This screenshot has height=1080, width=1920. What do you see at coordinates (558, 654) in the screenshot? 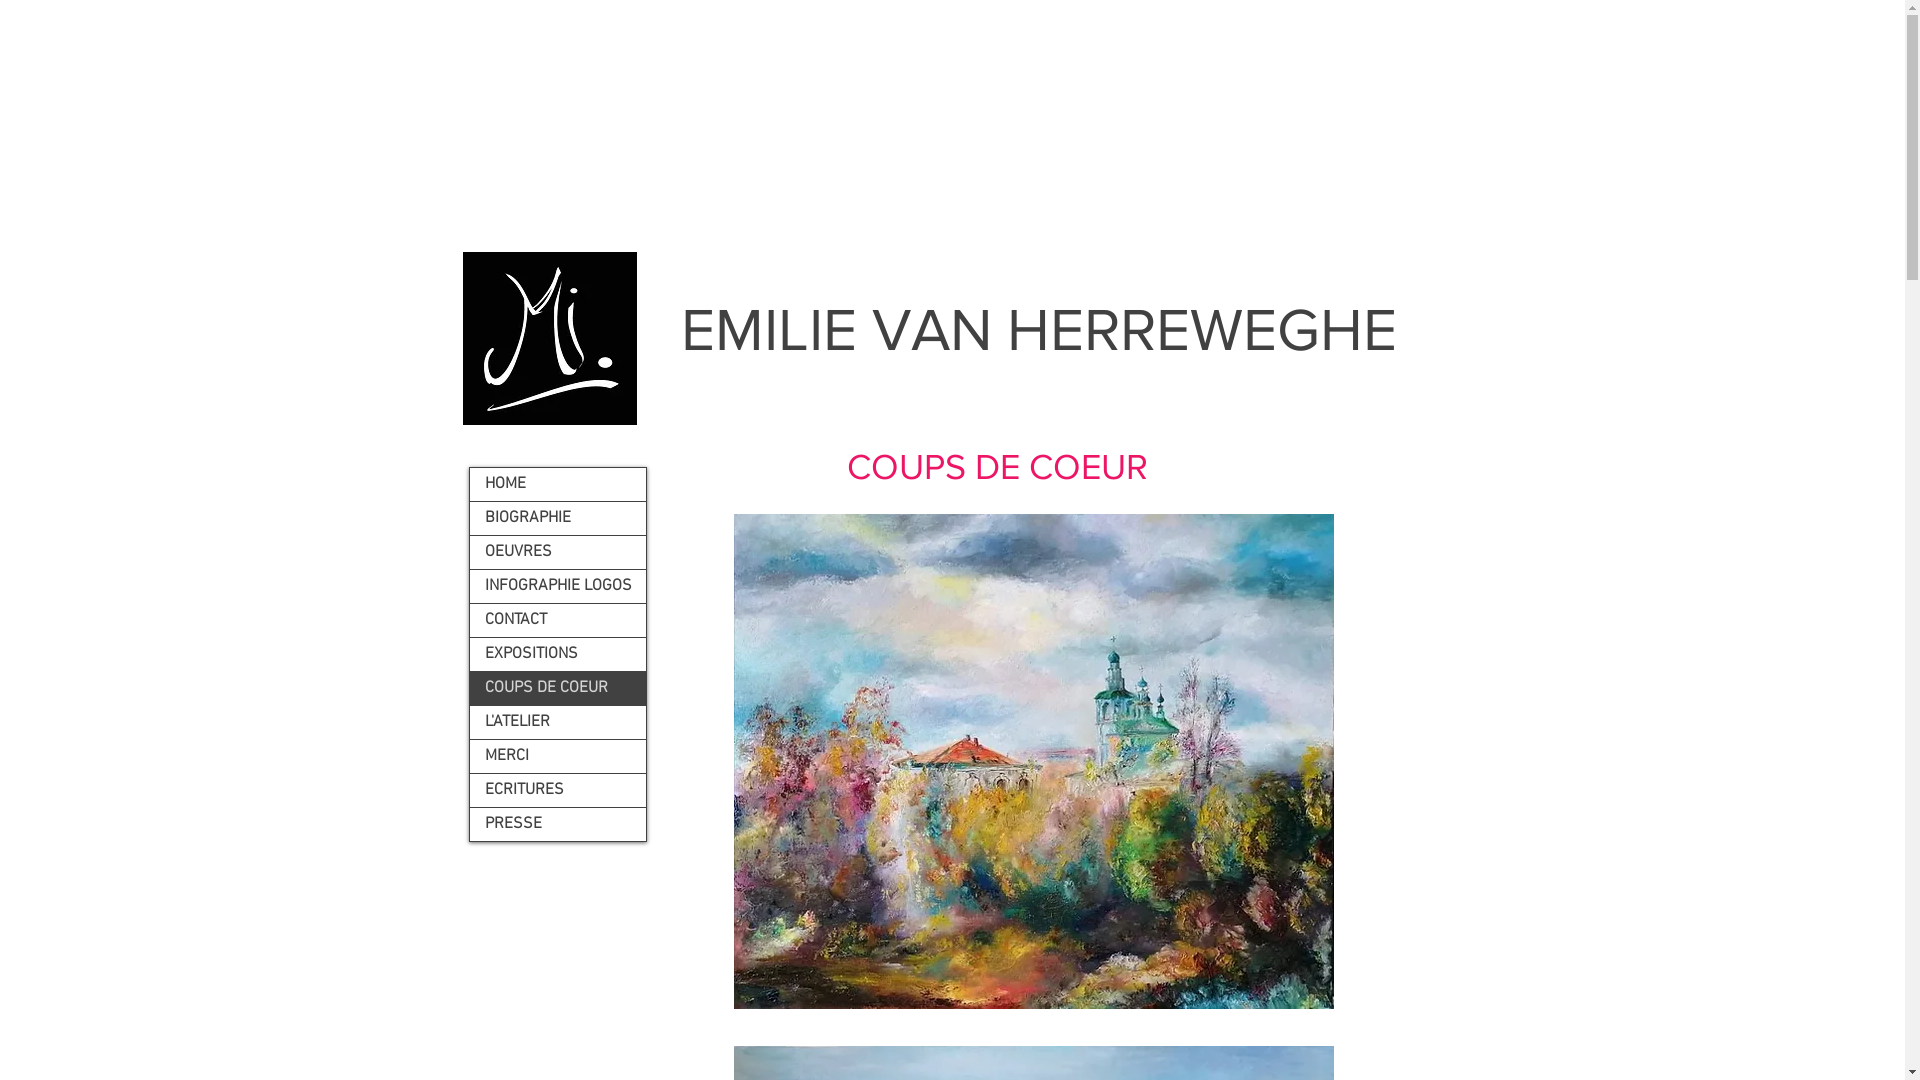
I see `EXPOSITIONS` at bounding box center [558, 654].